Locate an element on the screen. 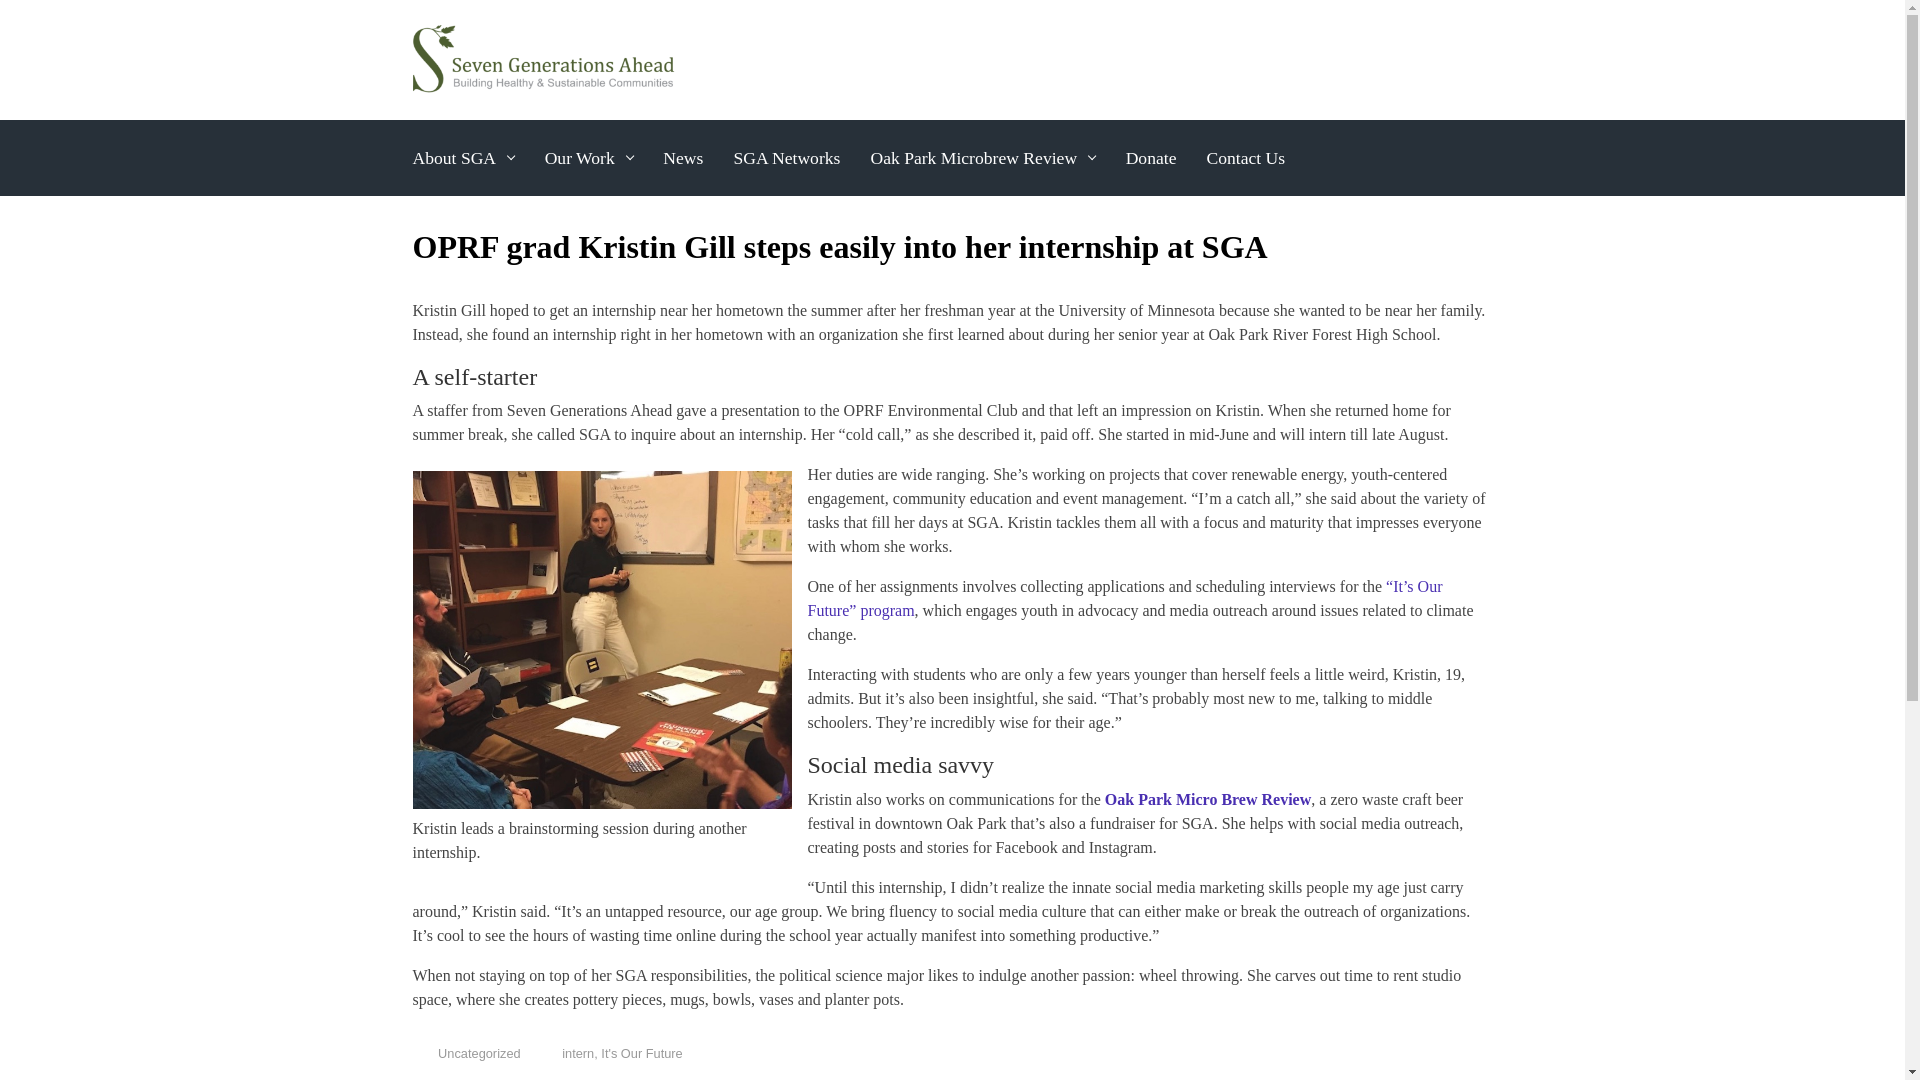  Oak Park Microbrew Review is located at coordinates (982, 158).